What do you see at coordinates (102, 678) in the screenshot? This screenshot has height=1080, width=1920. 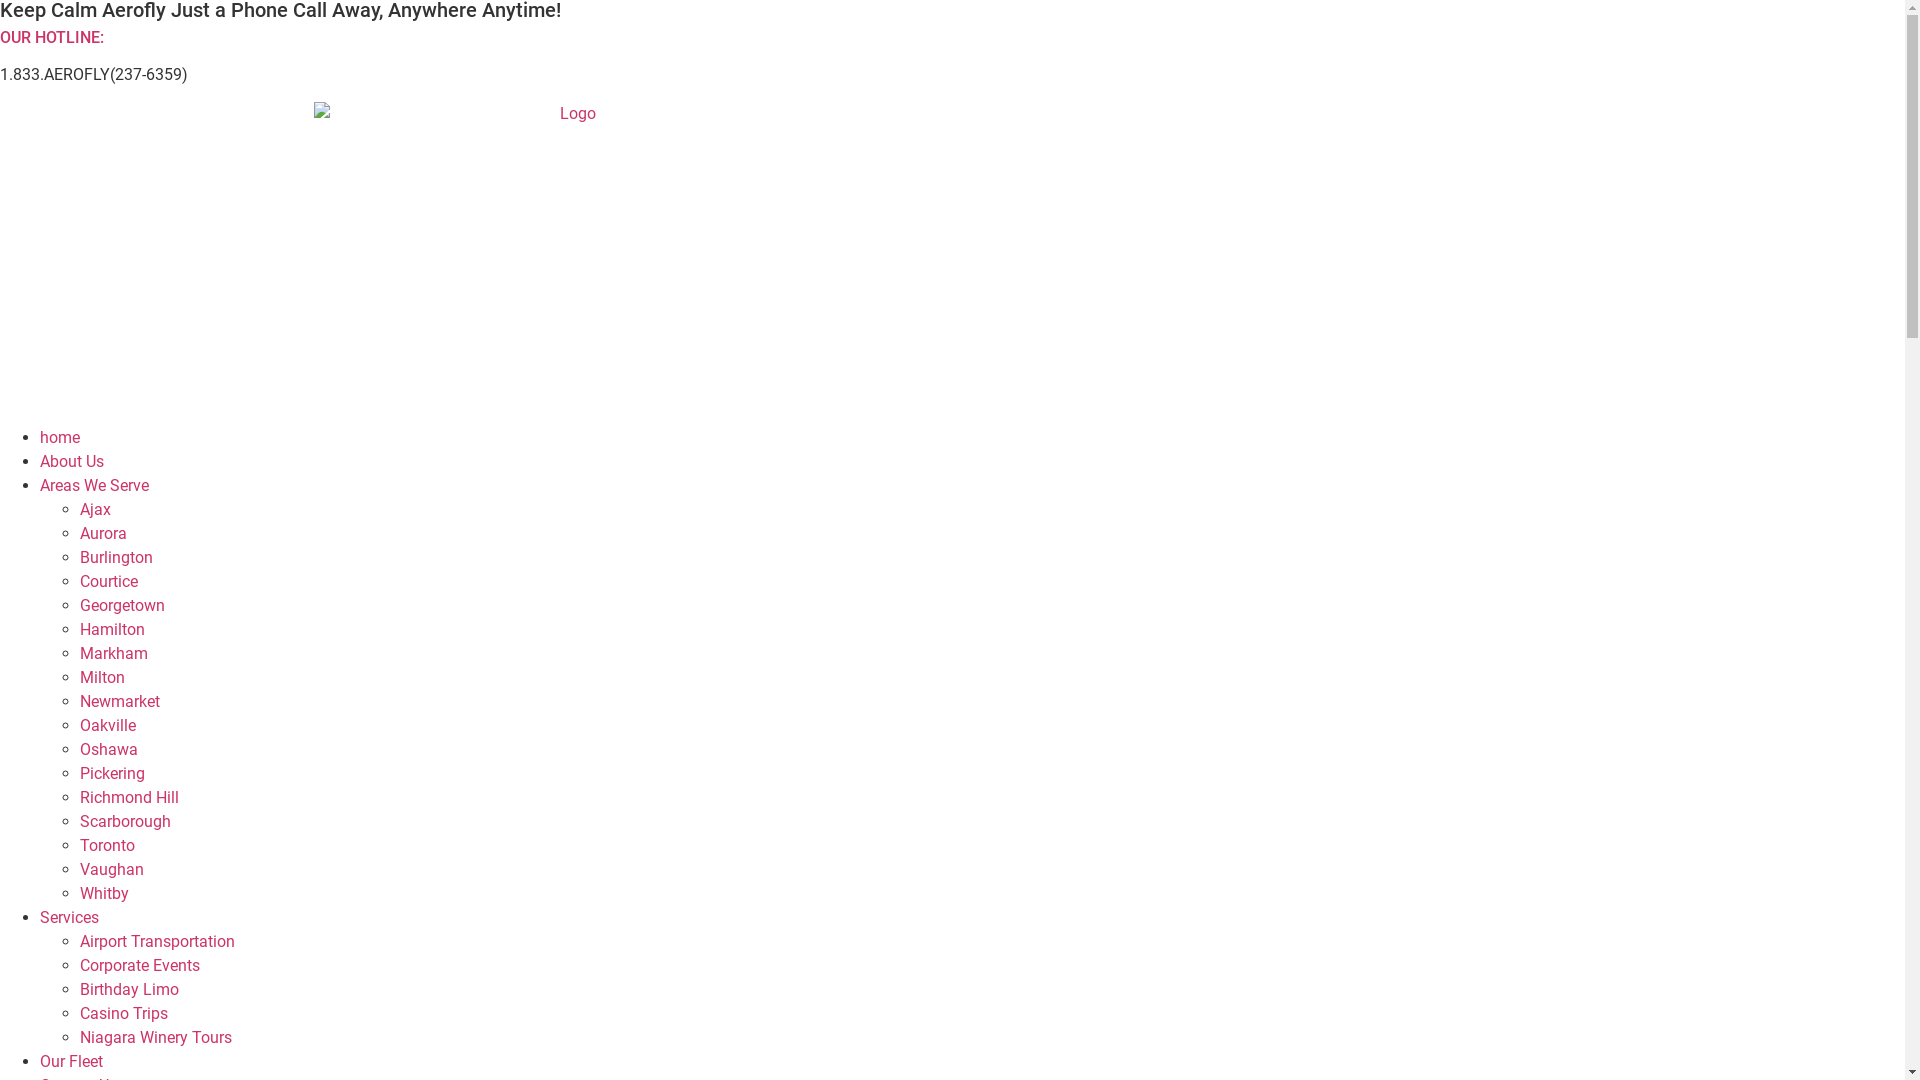 I see `Milton` at bounding box center [102, 678].